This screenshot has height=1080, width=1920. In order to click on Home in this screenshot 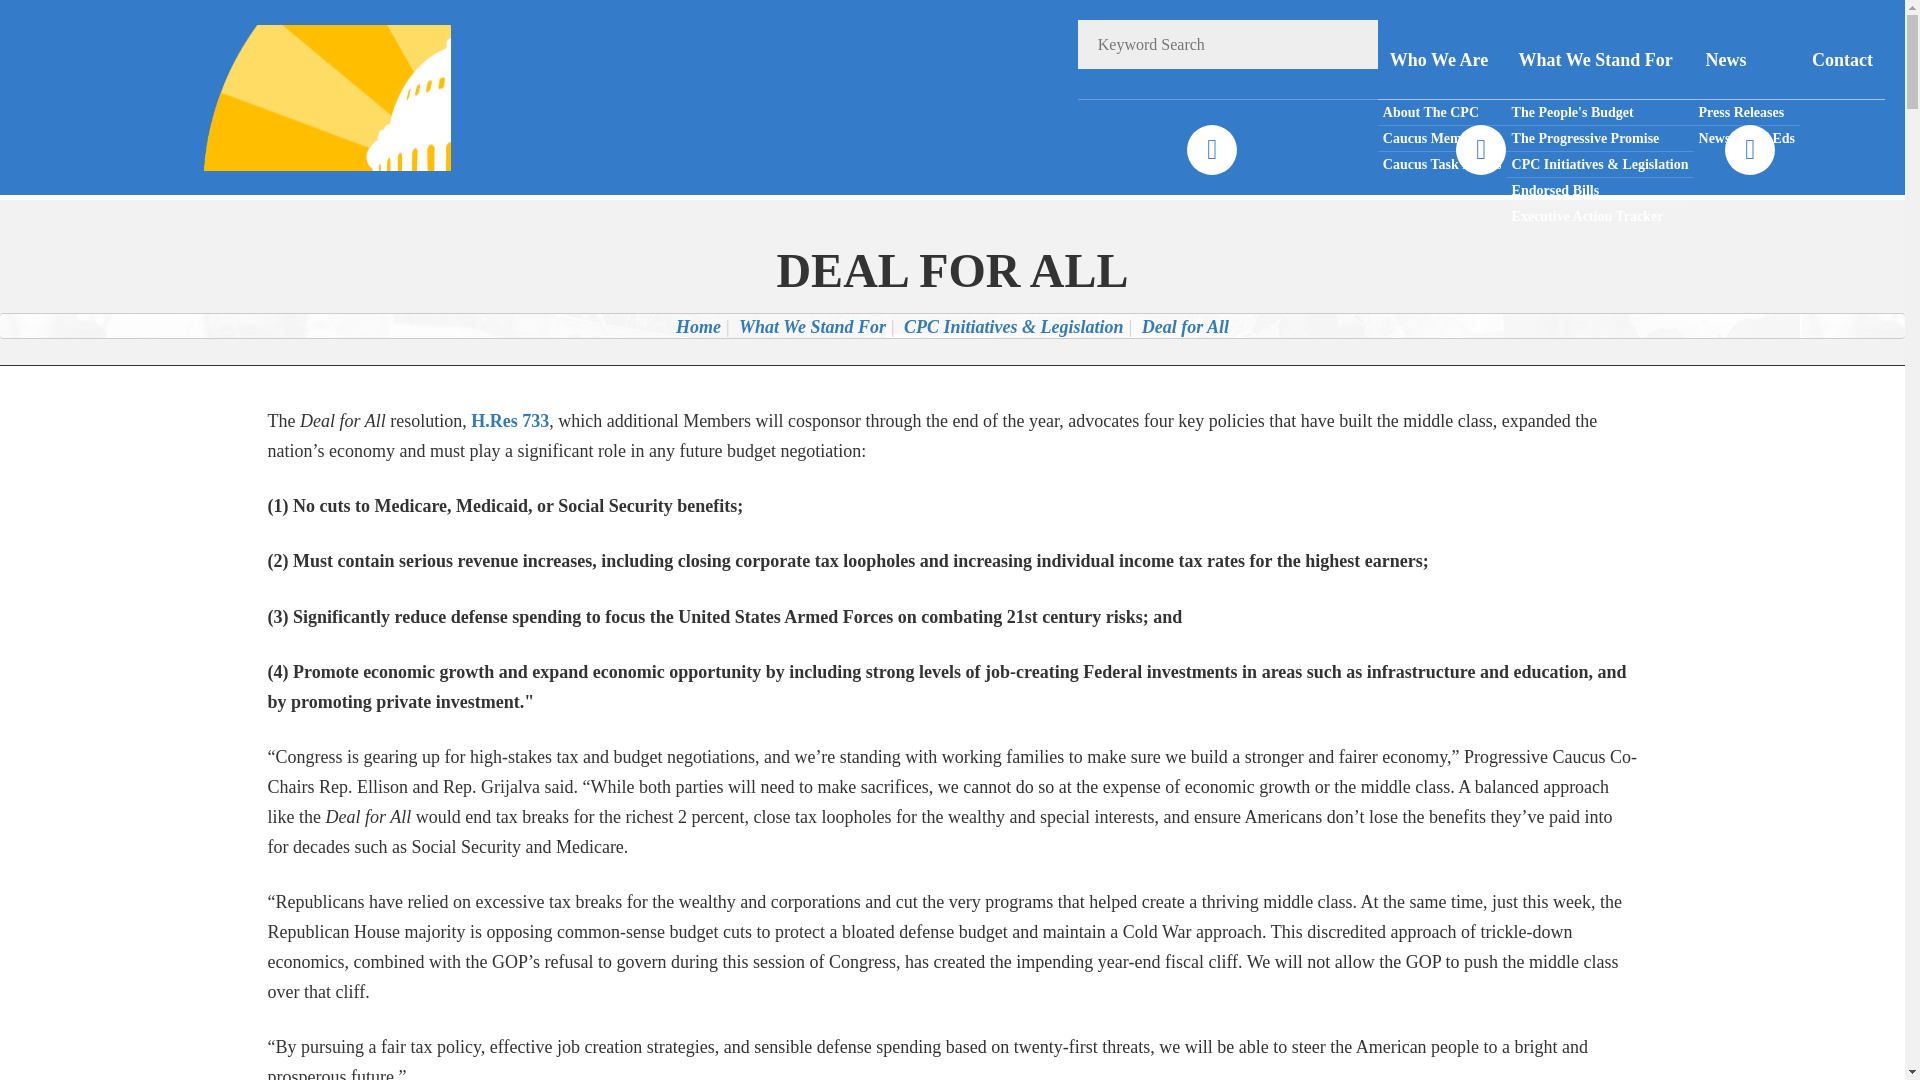, I will do `click(698, 326)`.